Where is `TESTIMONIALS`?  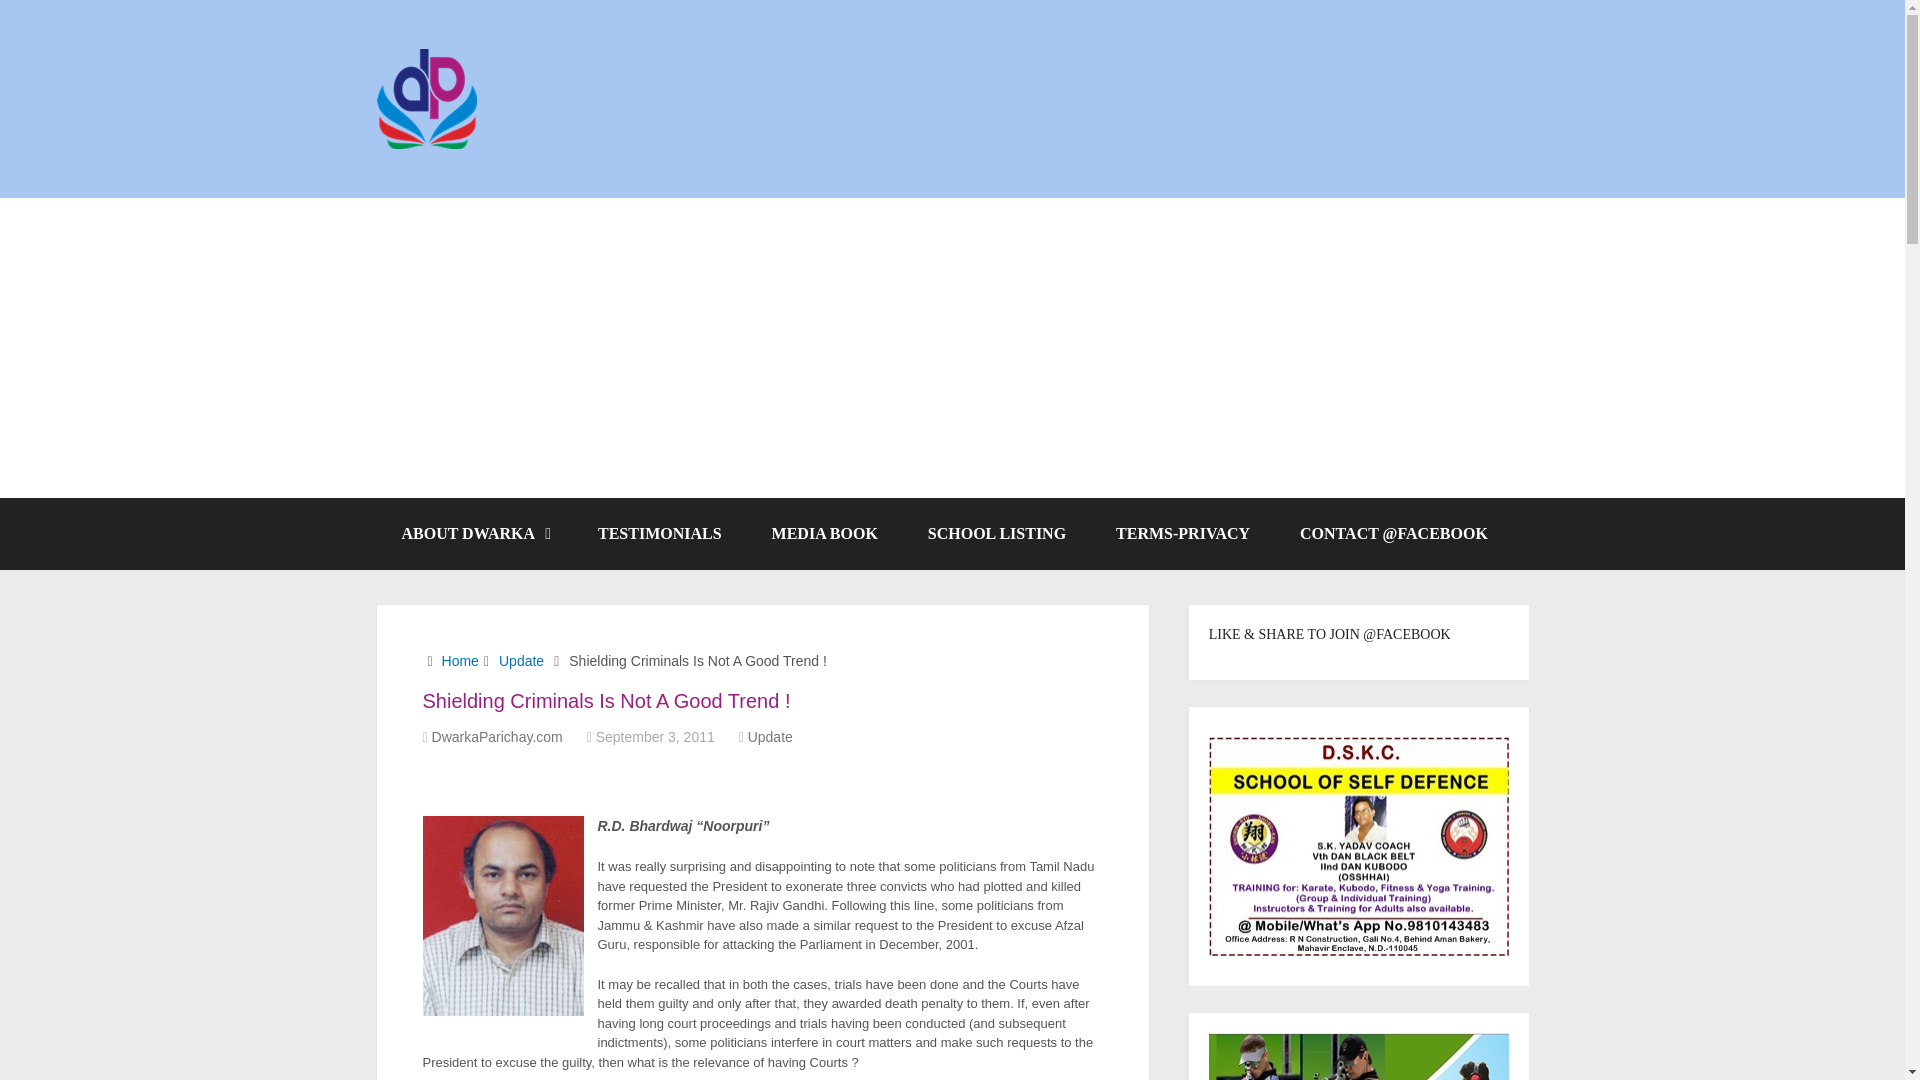
TESTIMONIALS is located at coordinates (659, 534).